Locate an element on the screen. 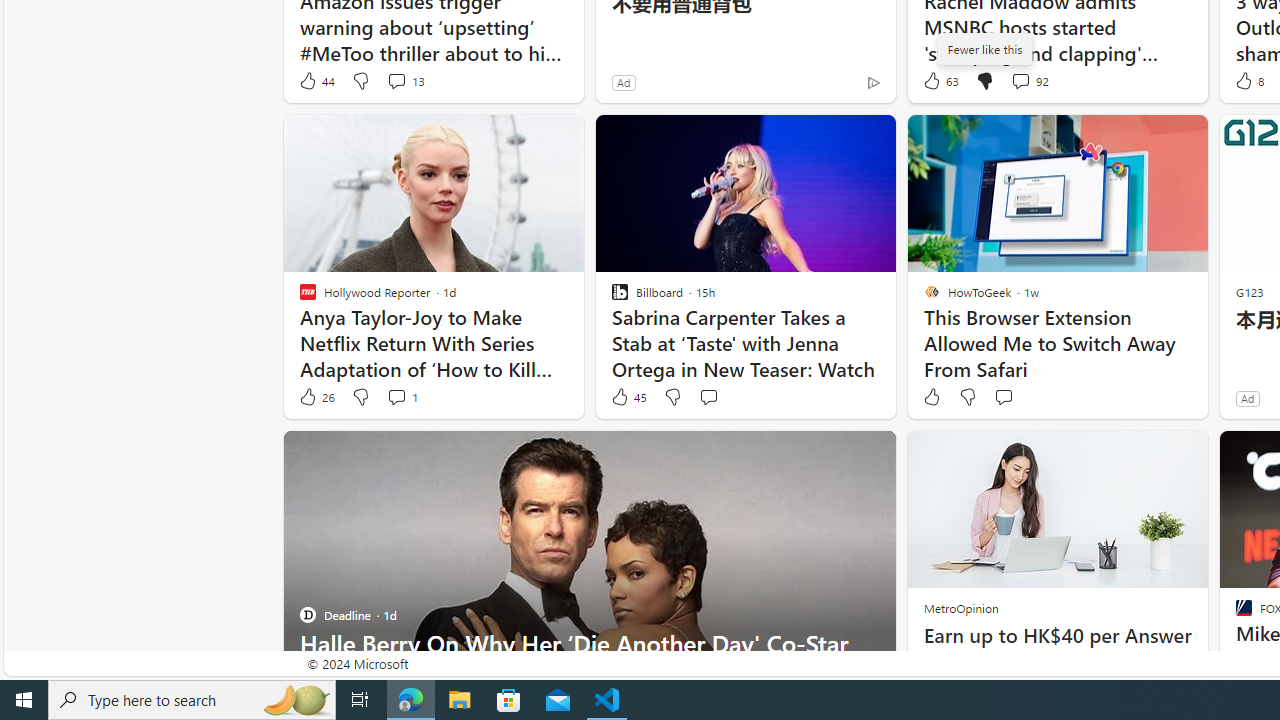  26 Like is located at coordinates (316, 397).